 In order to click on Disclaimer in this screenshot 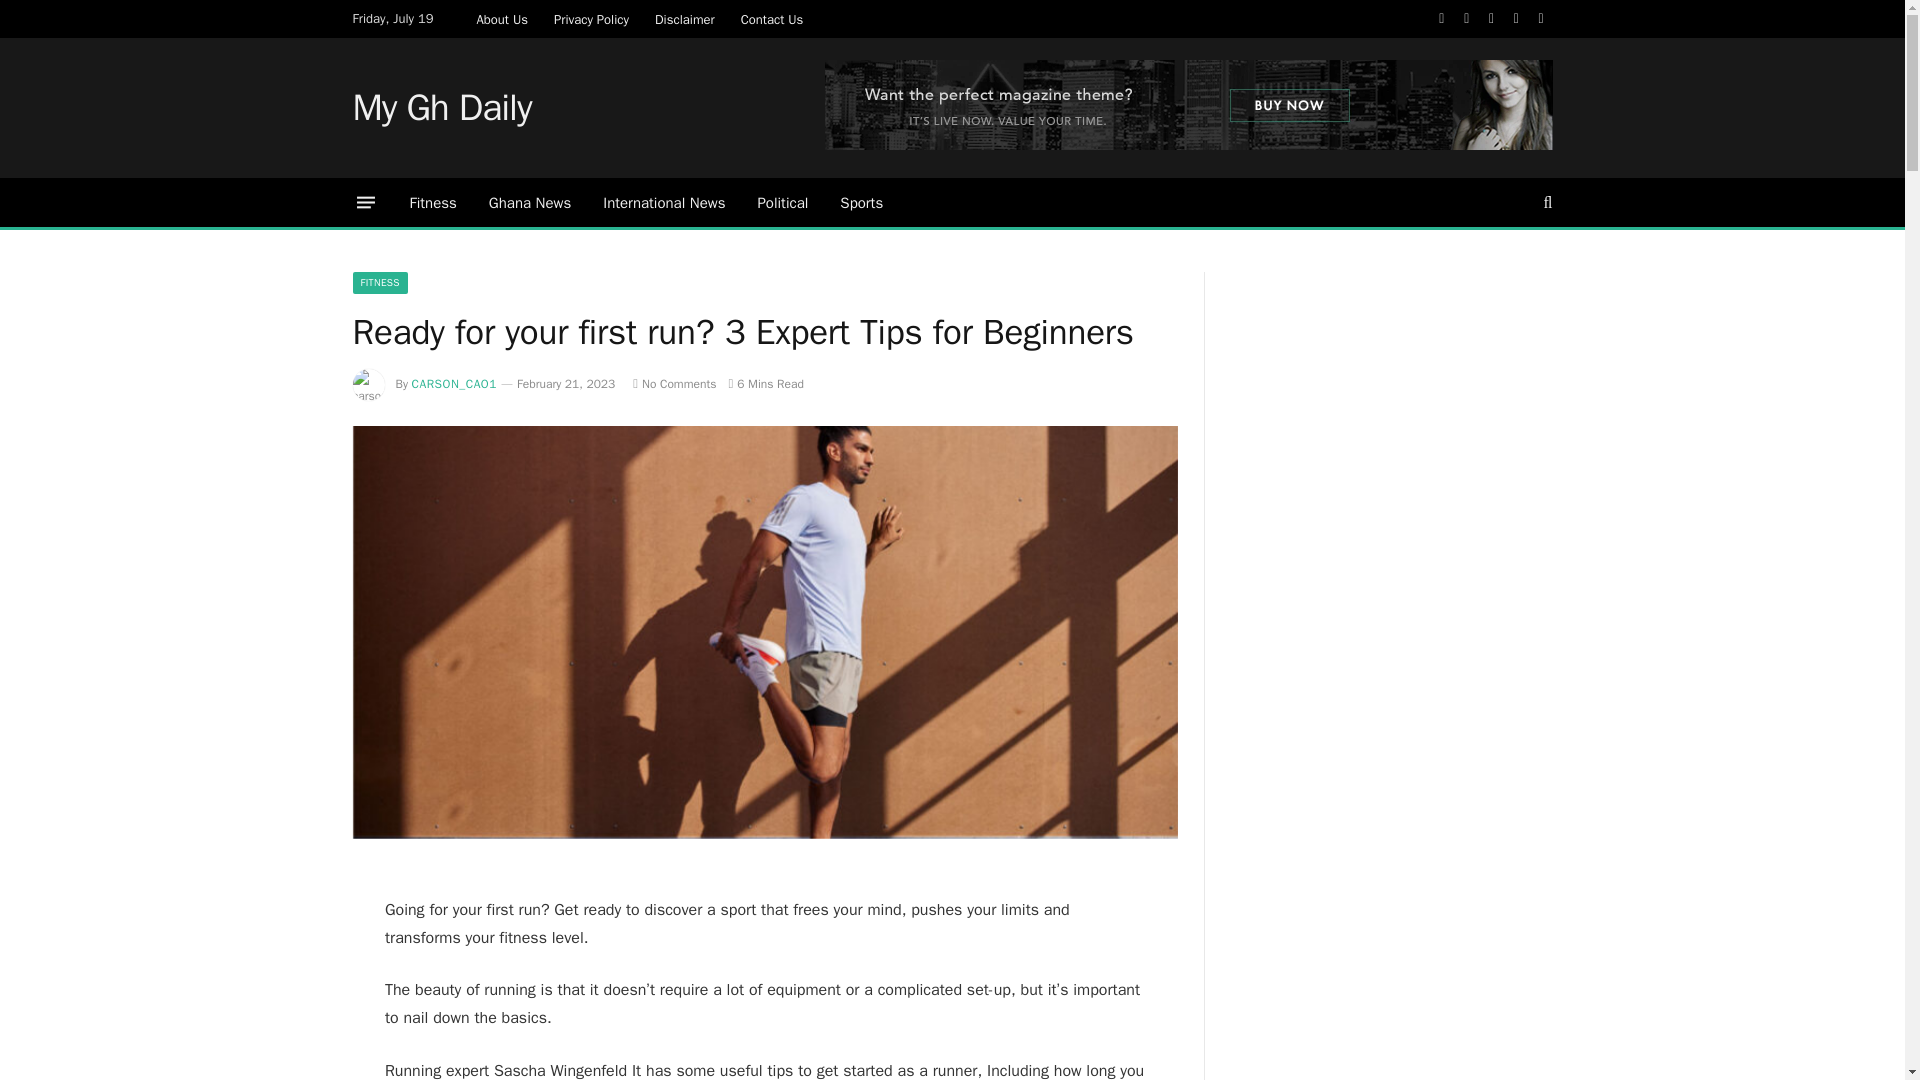, I will do `click(684, 18)`.